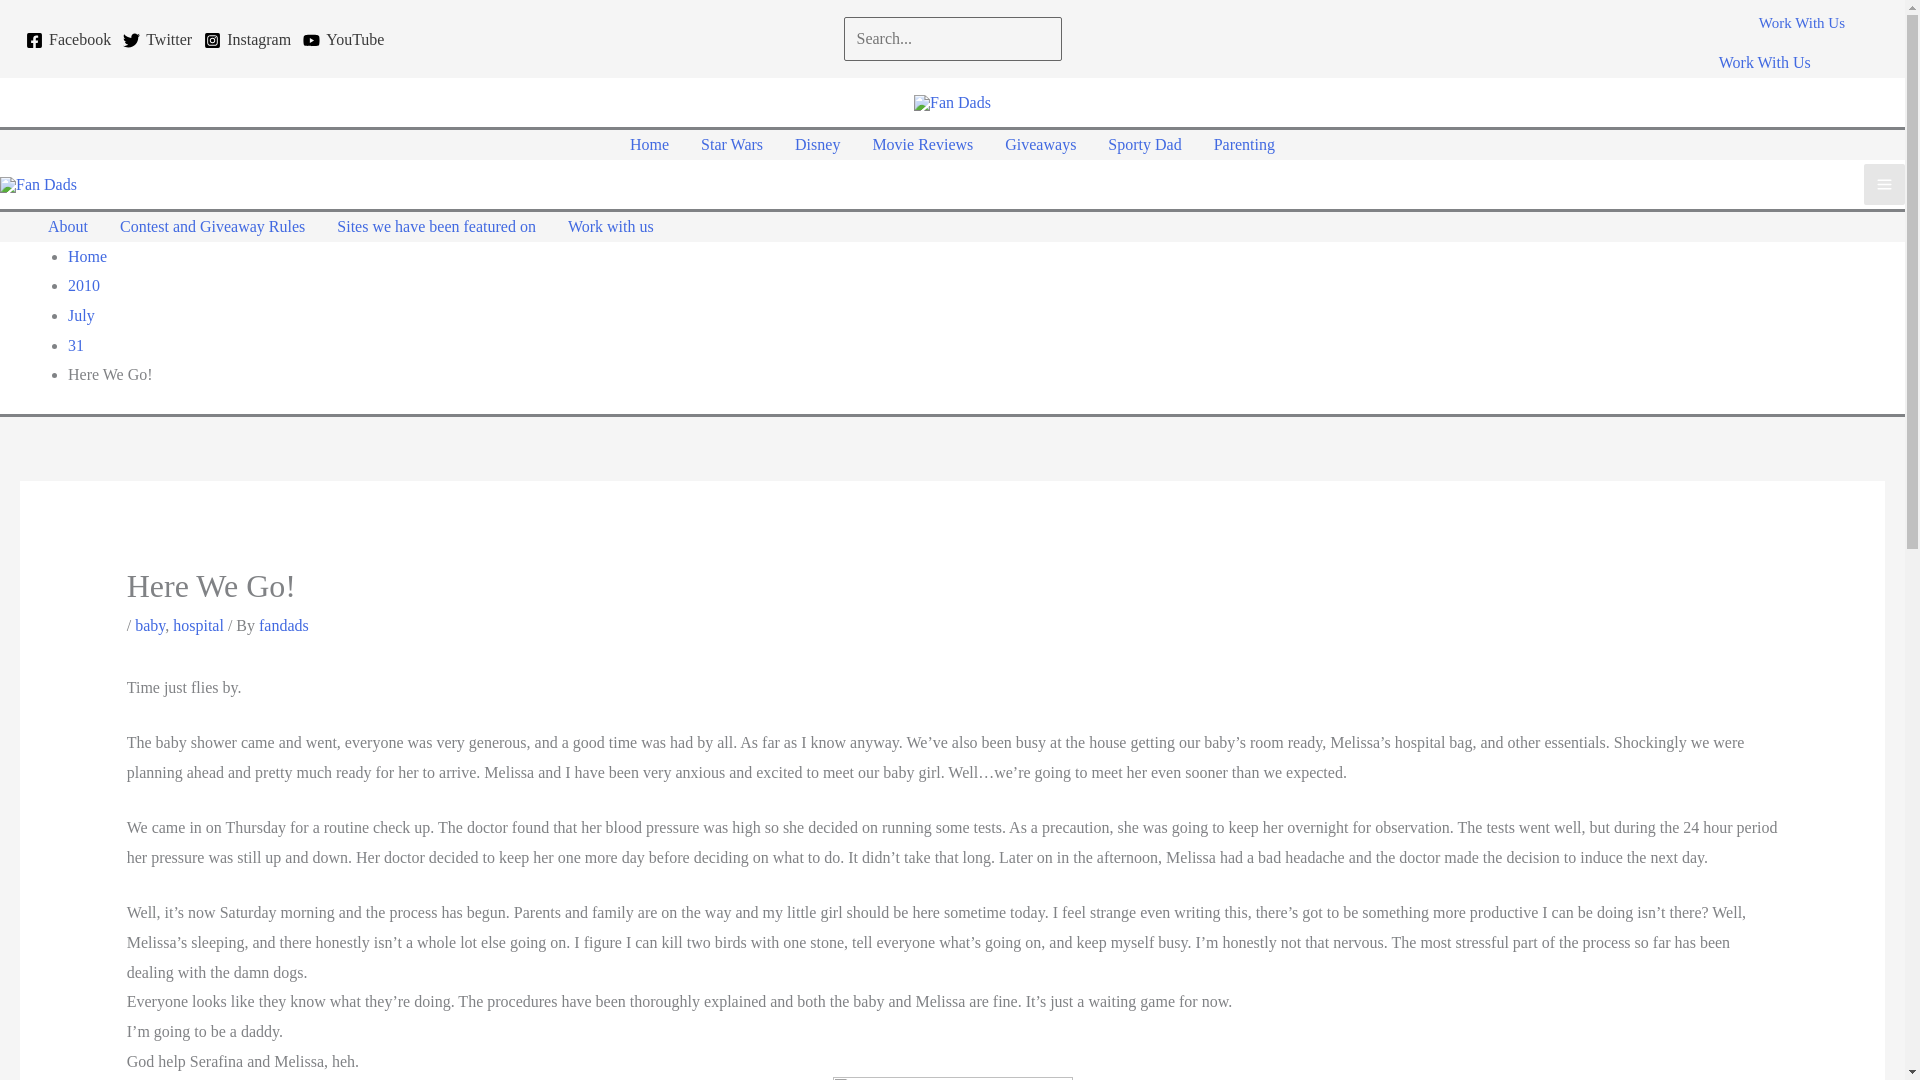 The height and width of the screenshot is (1080, 1920). I want to click on Disney, so click(818, 144).